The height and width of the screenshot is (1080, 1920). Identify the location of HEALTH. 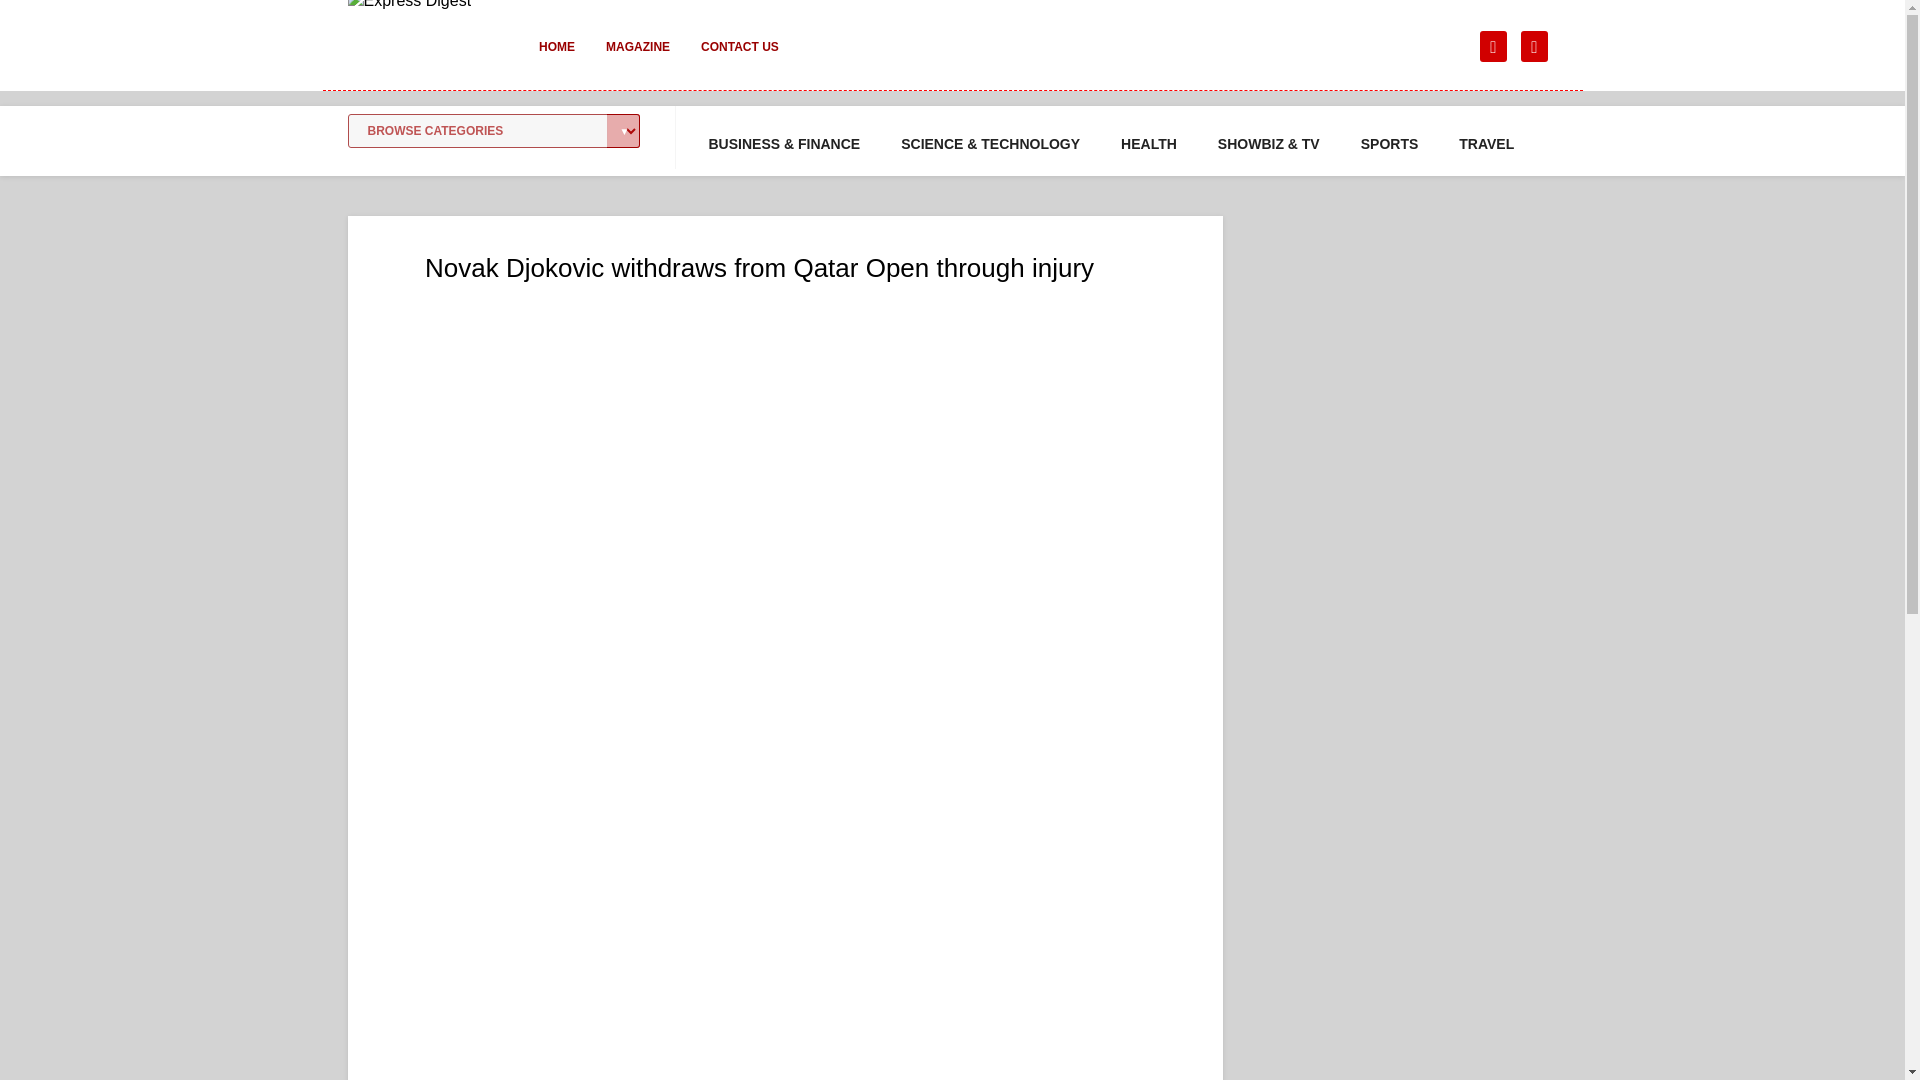
(1148, 144).